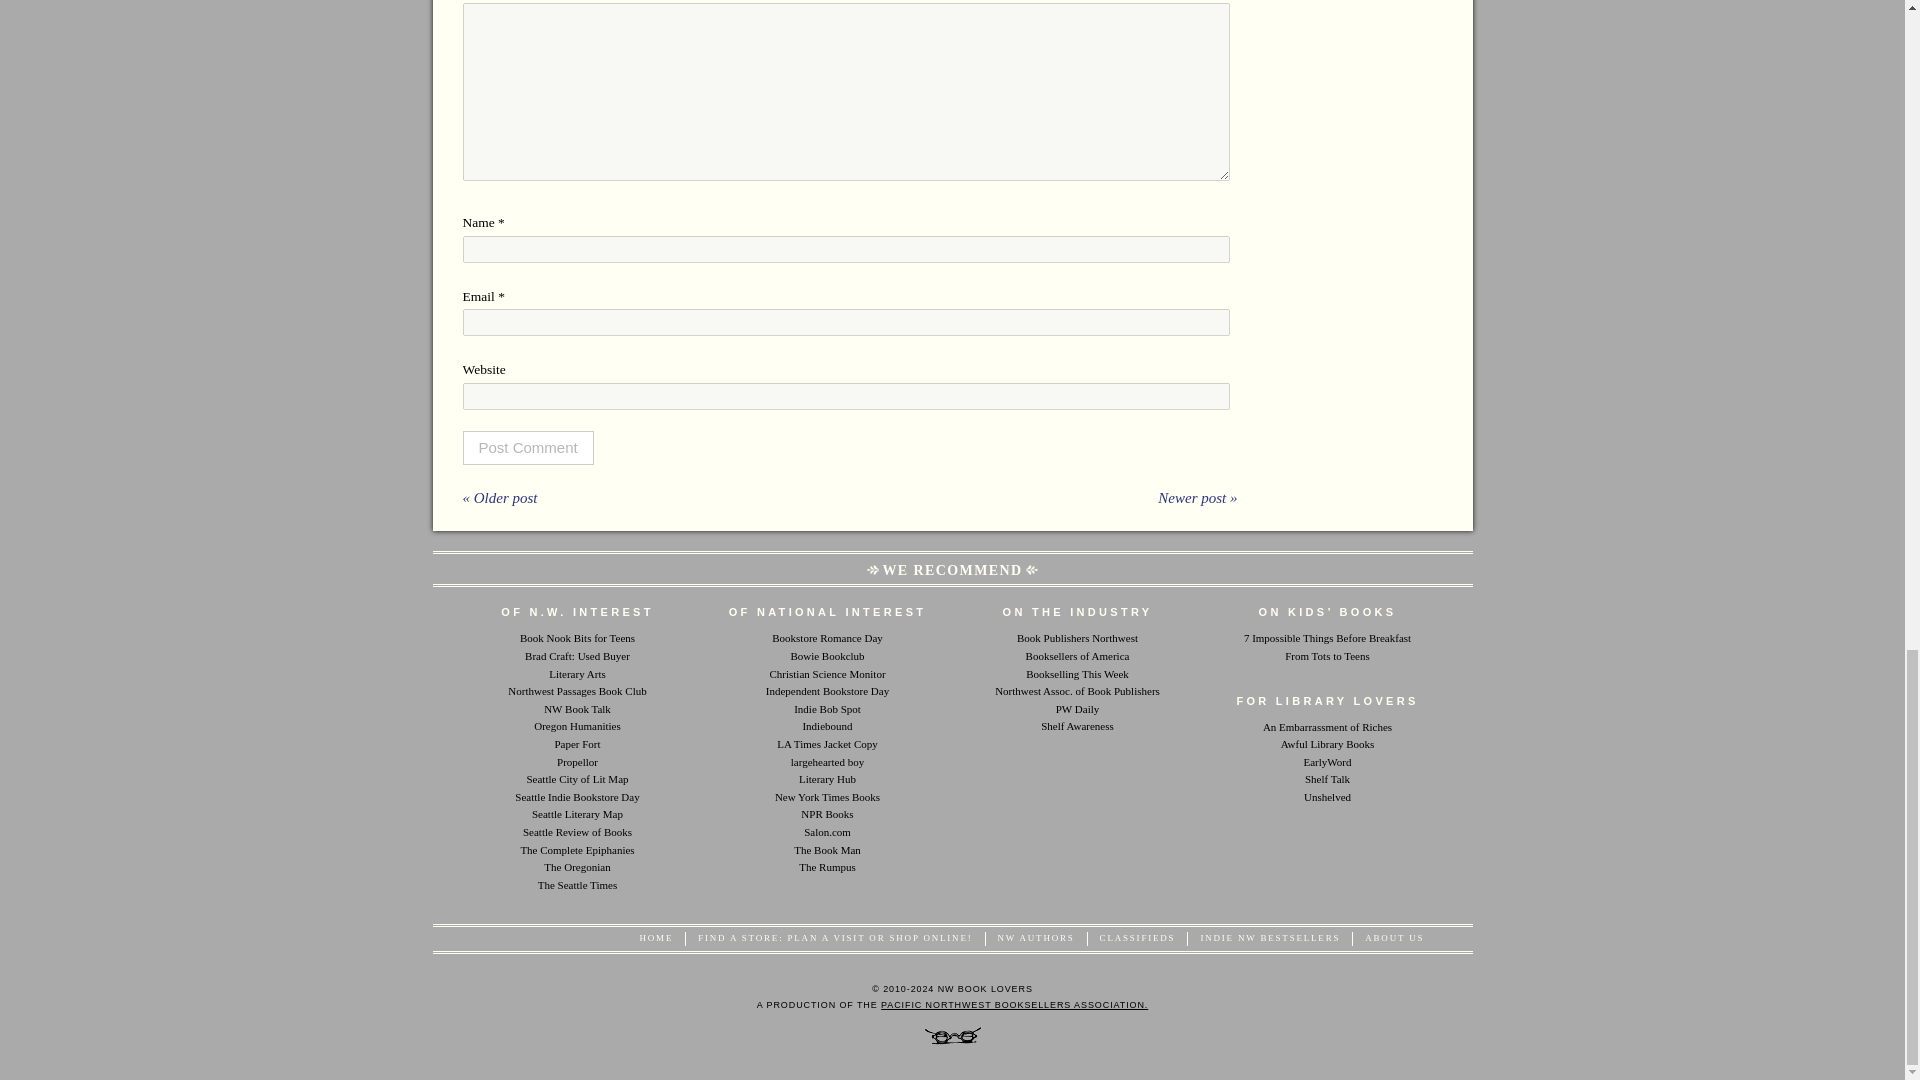 Image resolution: width=1920 pixels, height=1080 pixels. I want to click on Support and celebrate your local indie!, so click(827, 690).